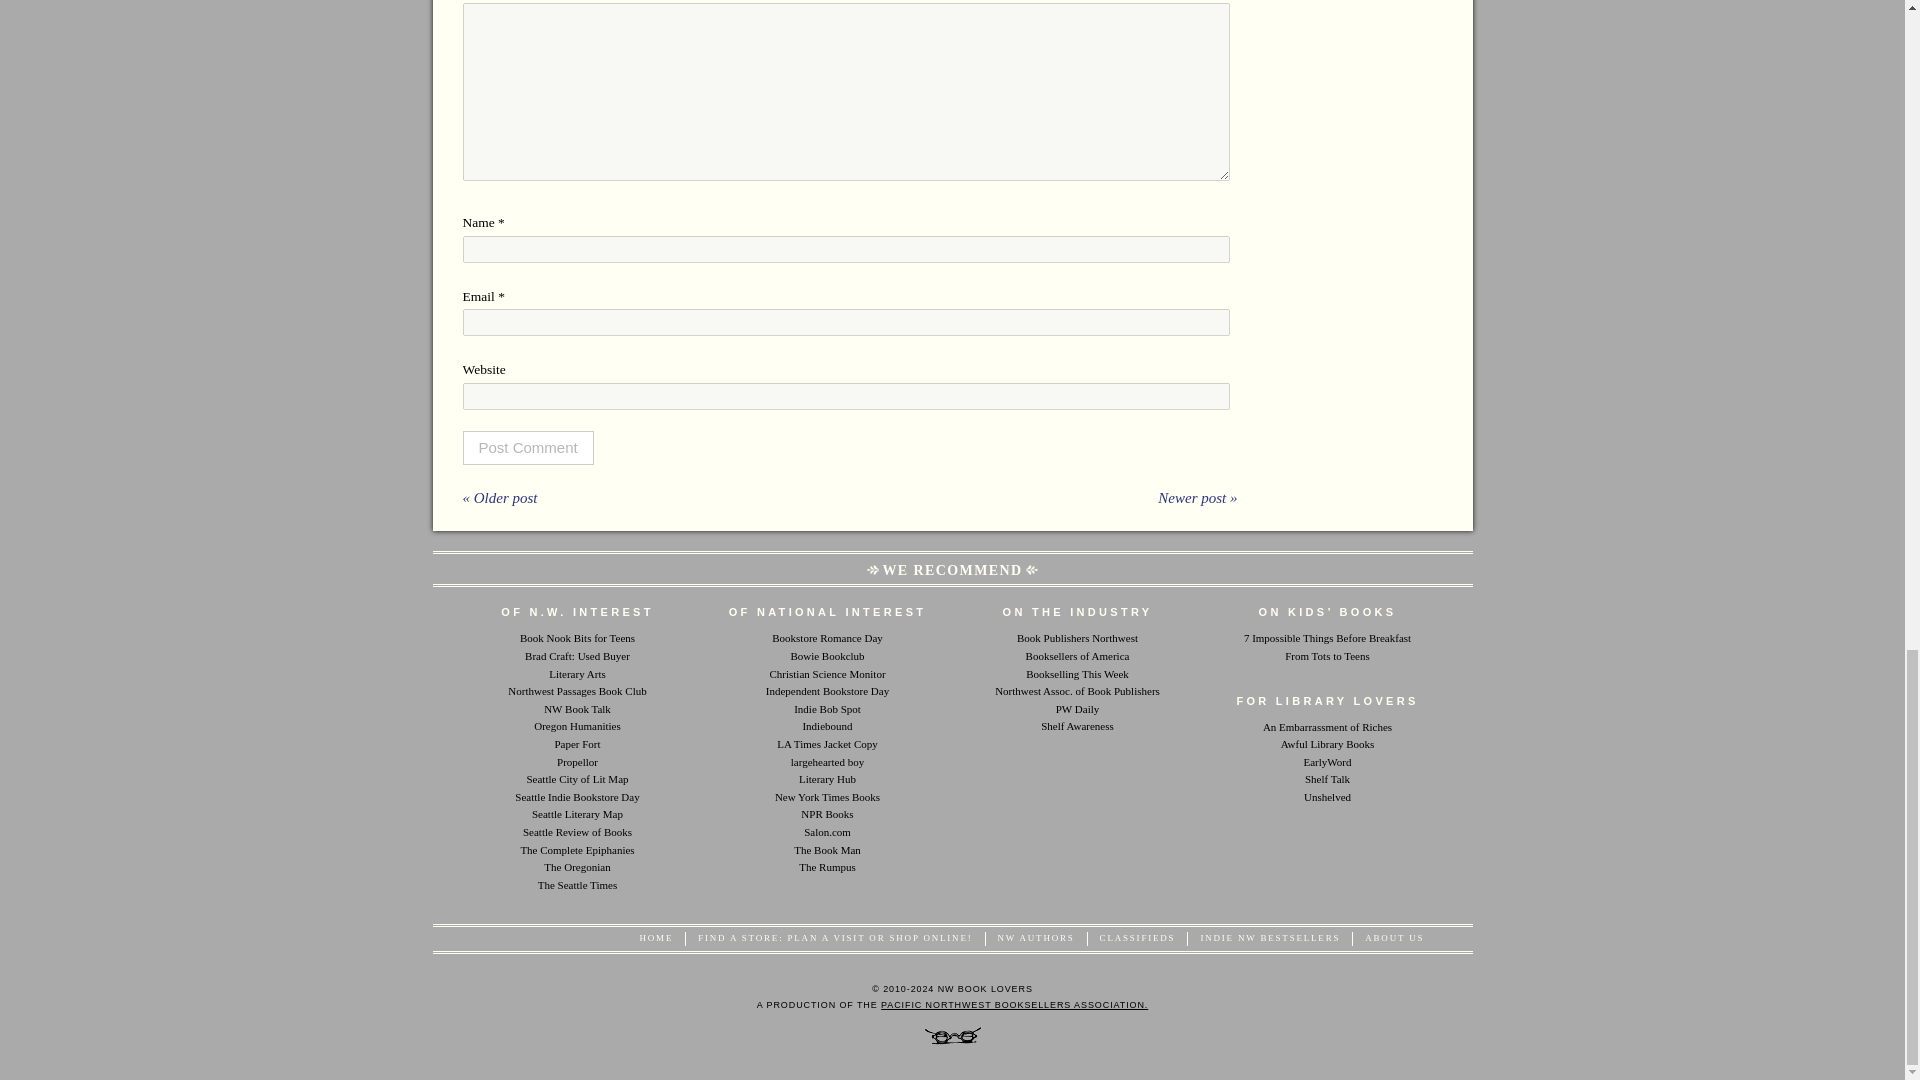 Image resolution: width=1920 pixels, height=1080 pixels. I want to click on Support and celebrate your local indie!, so click(827, 690).